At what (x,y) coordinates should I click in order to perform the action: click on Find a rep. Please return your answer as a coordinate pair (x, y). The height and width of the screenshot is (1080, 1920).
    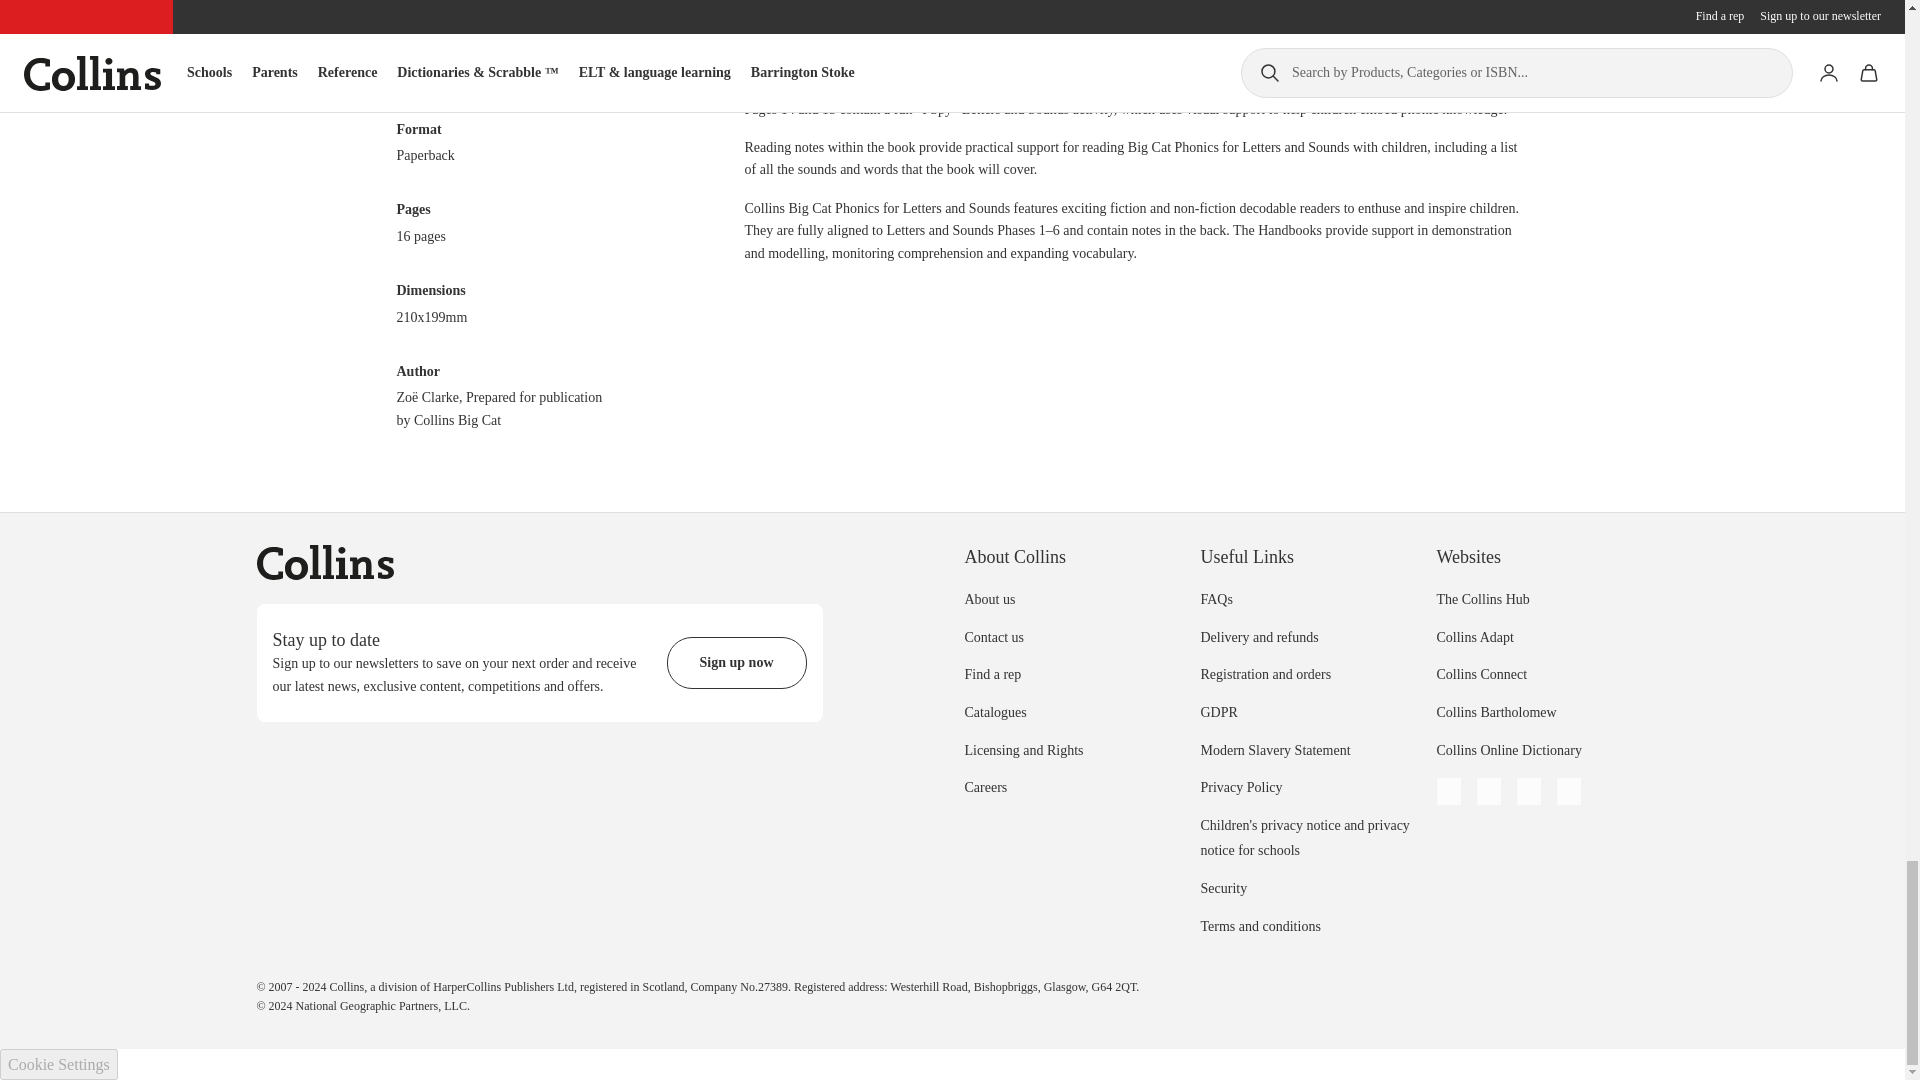
    Looking at the image, I should click on (992, 674).